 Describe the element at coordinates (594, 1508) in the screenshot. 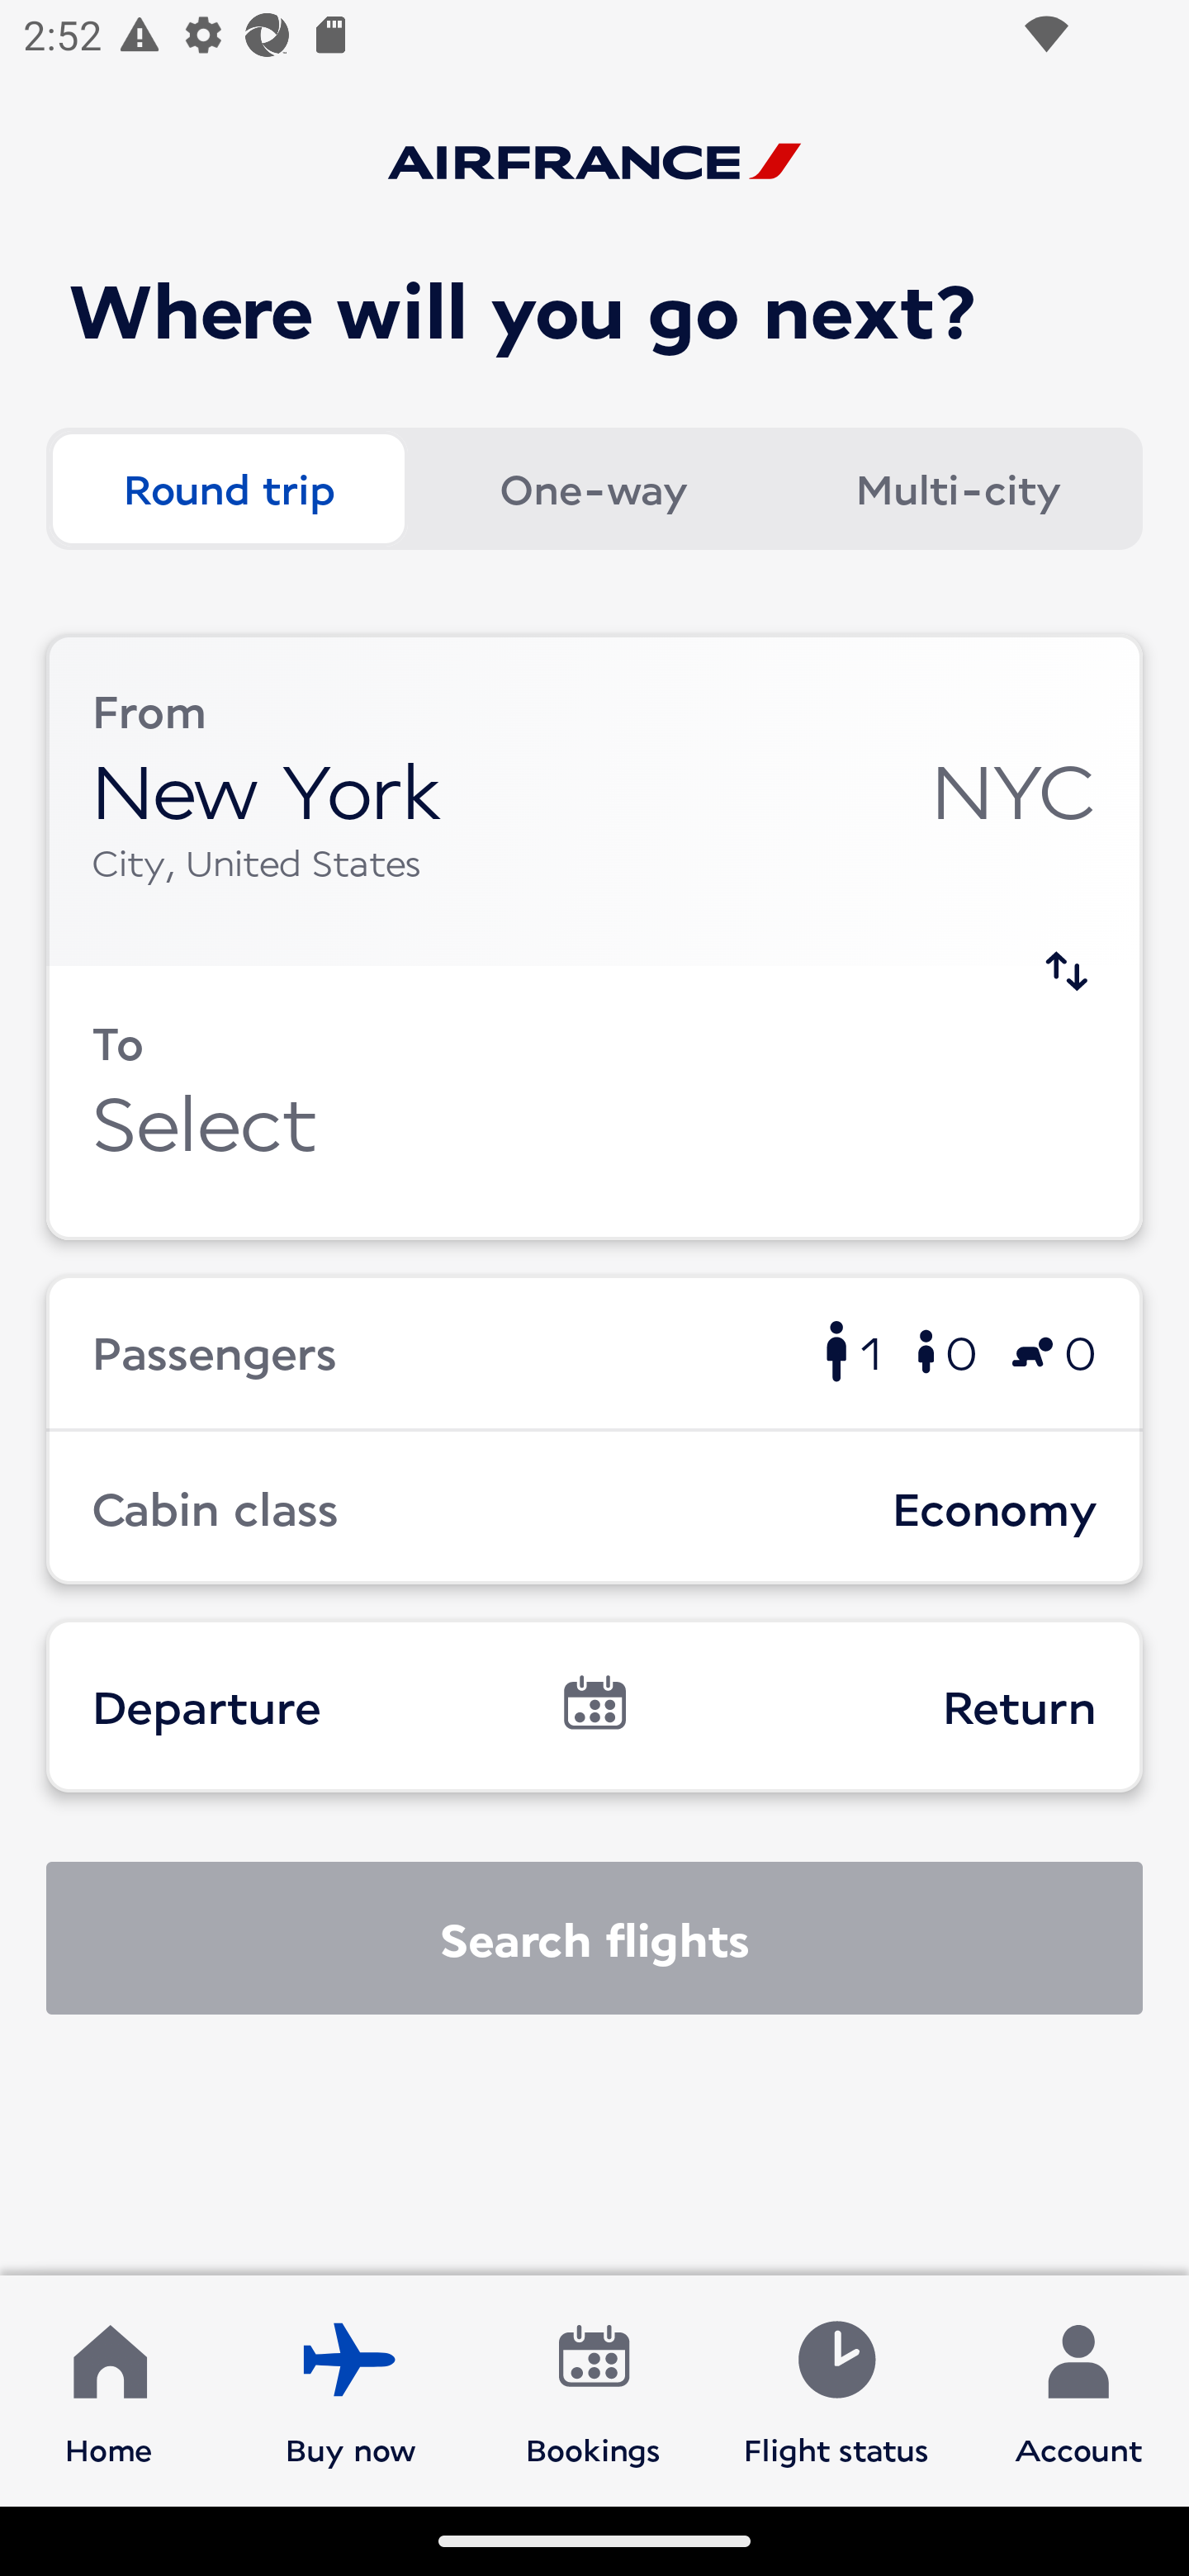

I see `Cabin class Economy` at that location.